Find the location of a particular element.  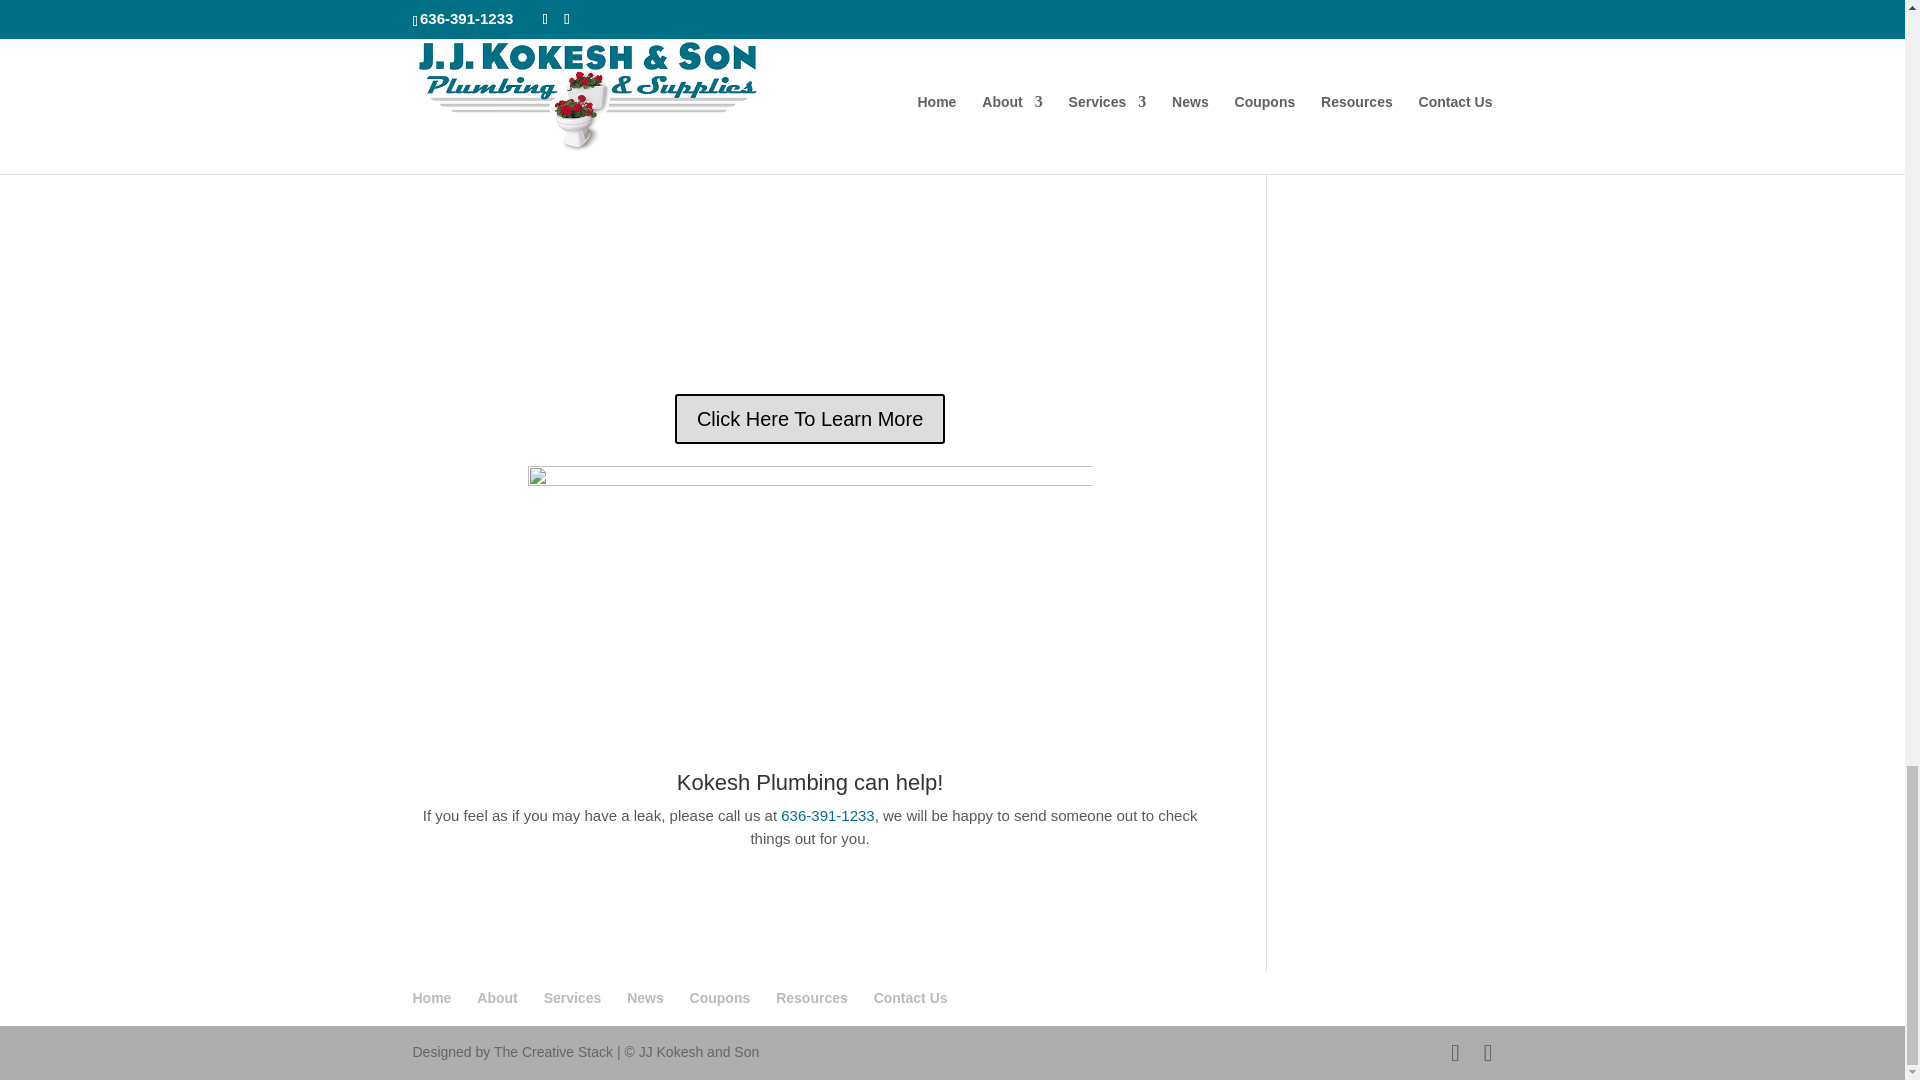

Coupons is located at coordinates (720, 998).